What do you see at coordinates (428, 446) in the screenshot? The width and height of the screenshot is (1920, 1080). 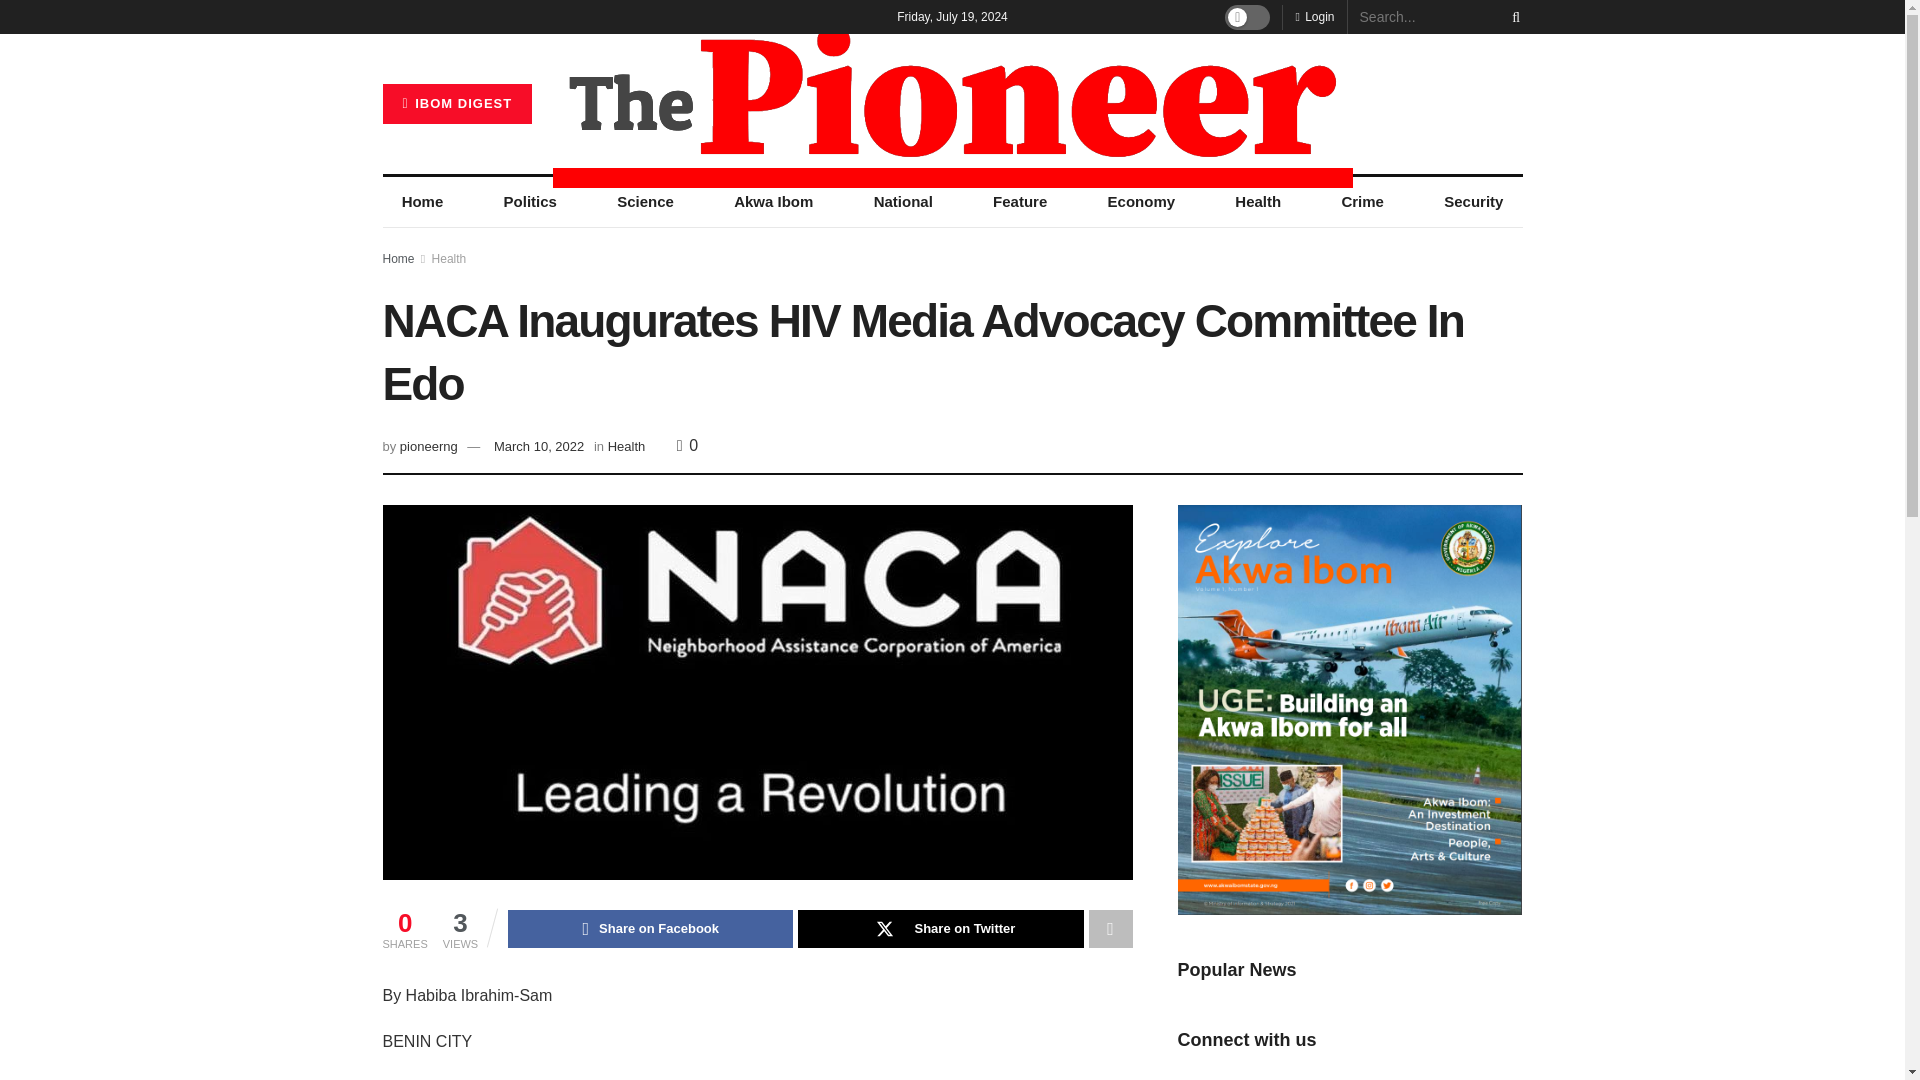 I see `pioneerng` at bounding box center [428, 446].